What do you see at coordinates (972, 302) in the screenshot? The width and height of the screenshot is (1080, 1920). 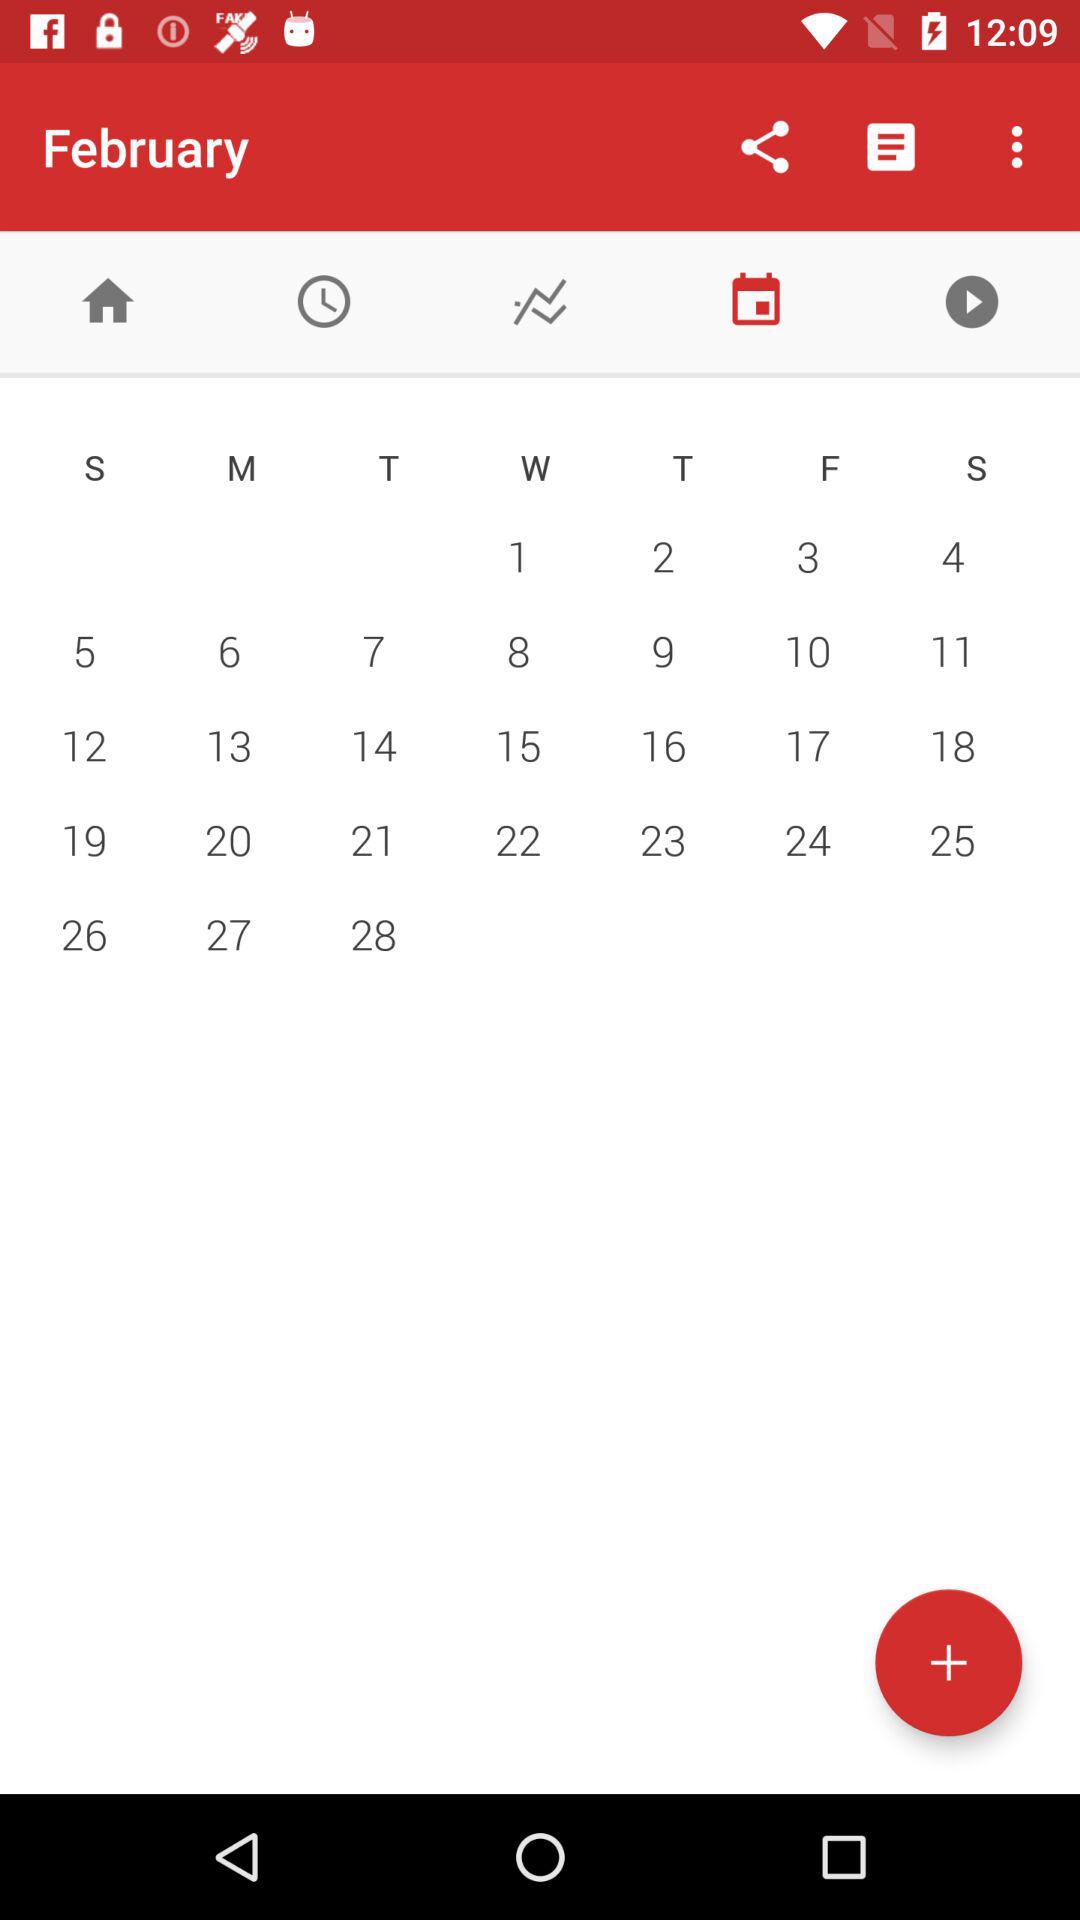 I see `play button` at bounding box center [972, 302].